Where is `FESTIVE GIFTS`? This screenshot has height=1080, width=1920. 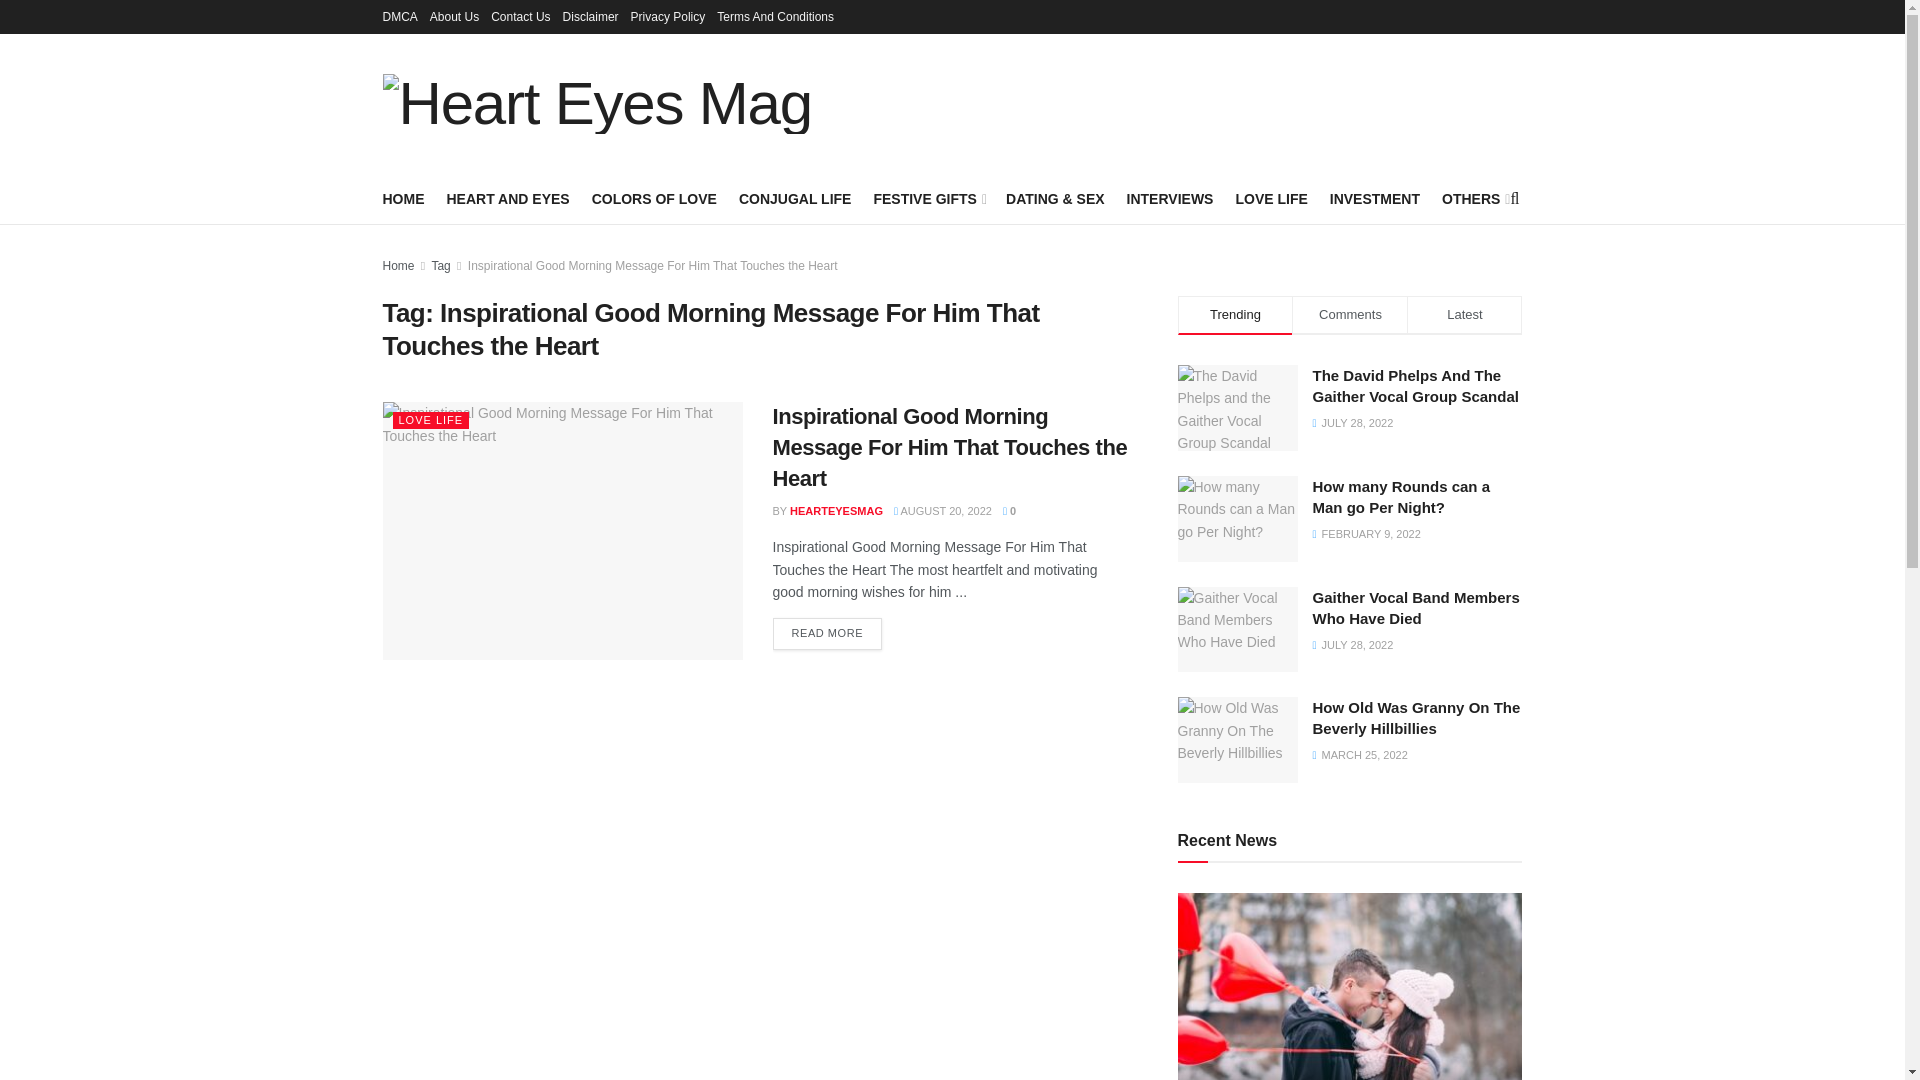
FESTIVE GIFTS is located at coordinates (928, 198).